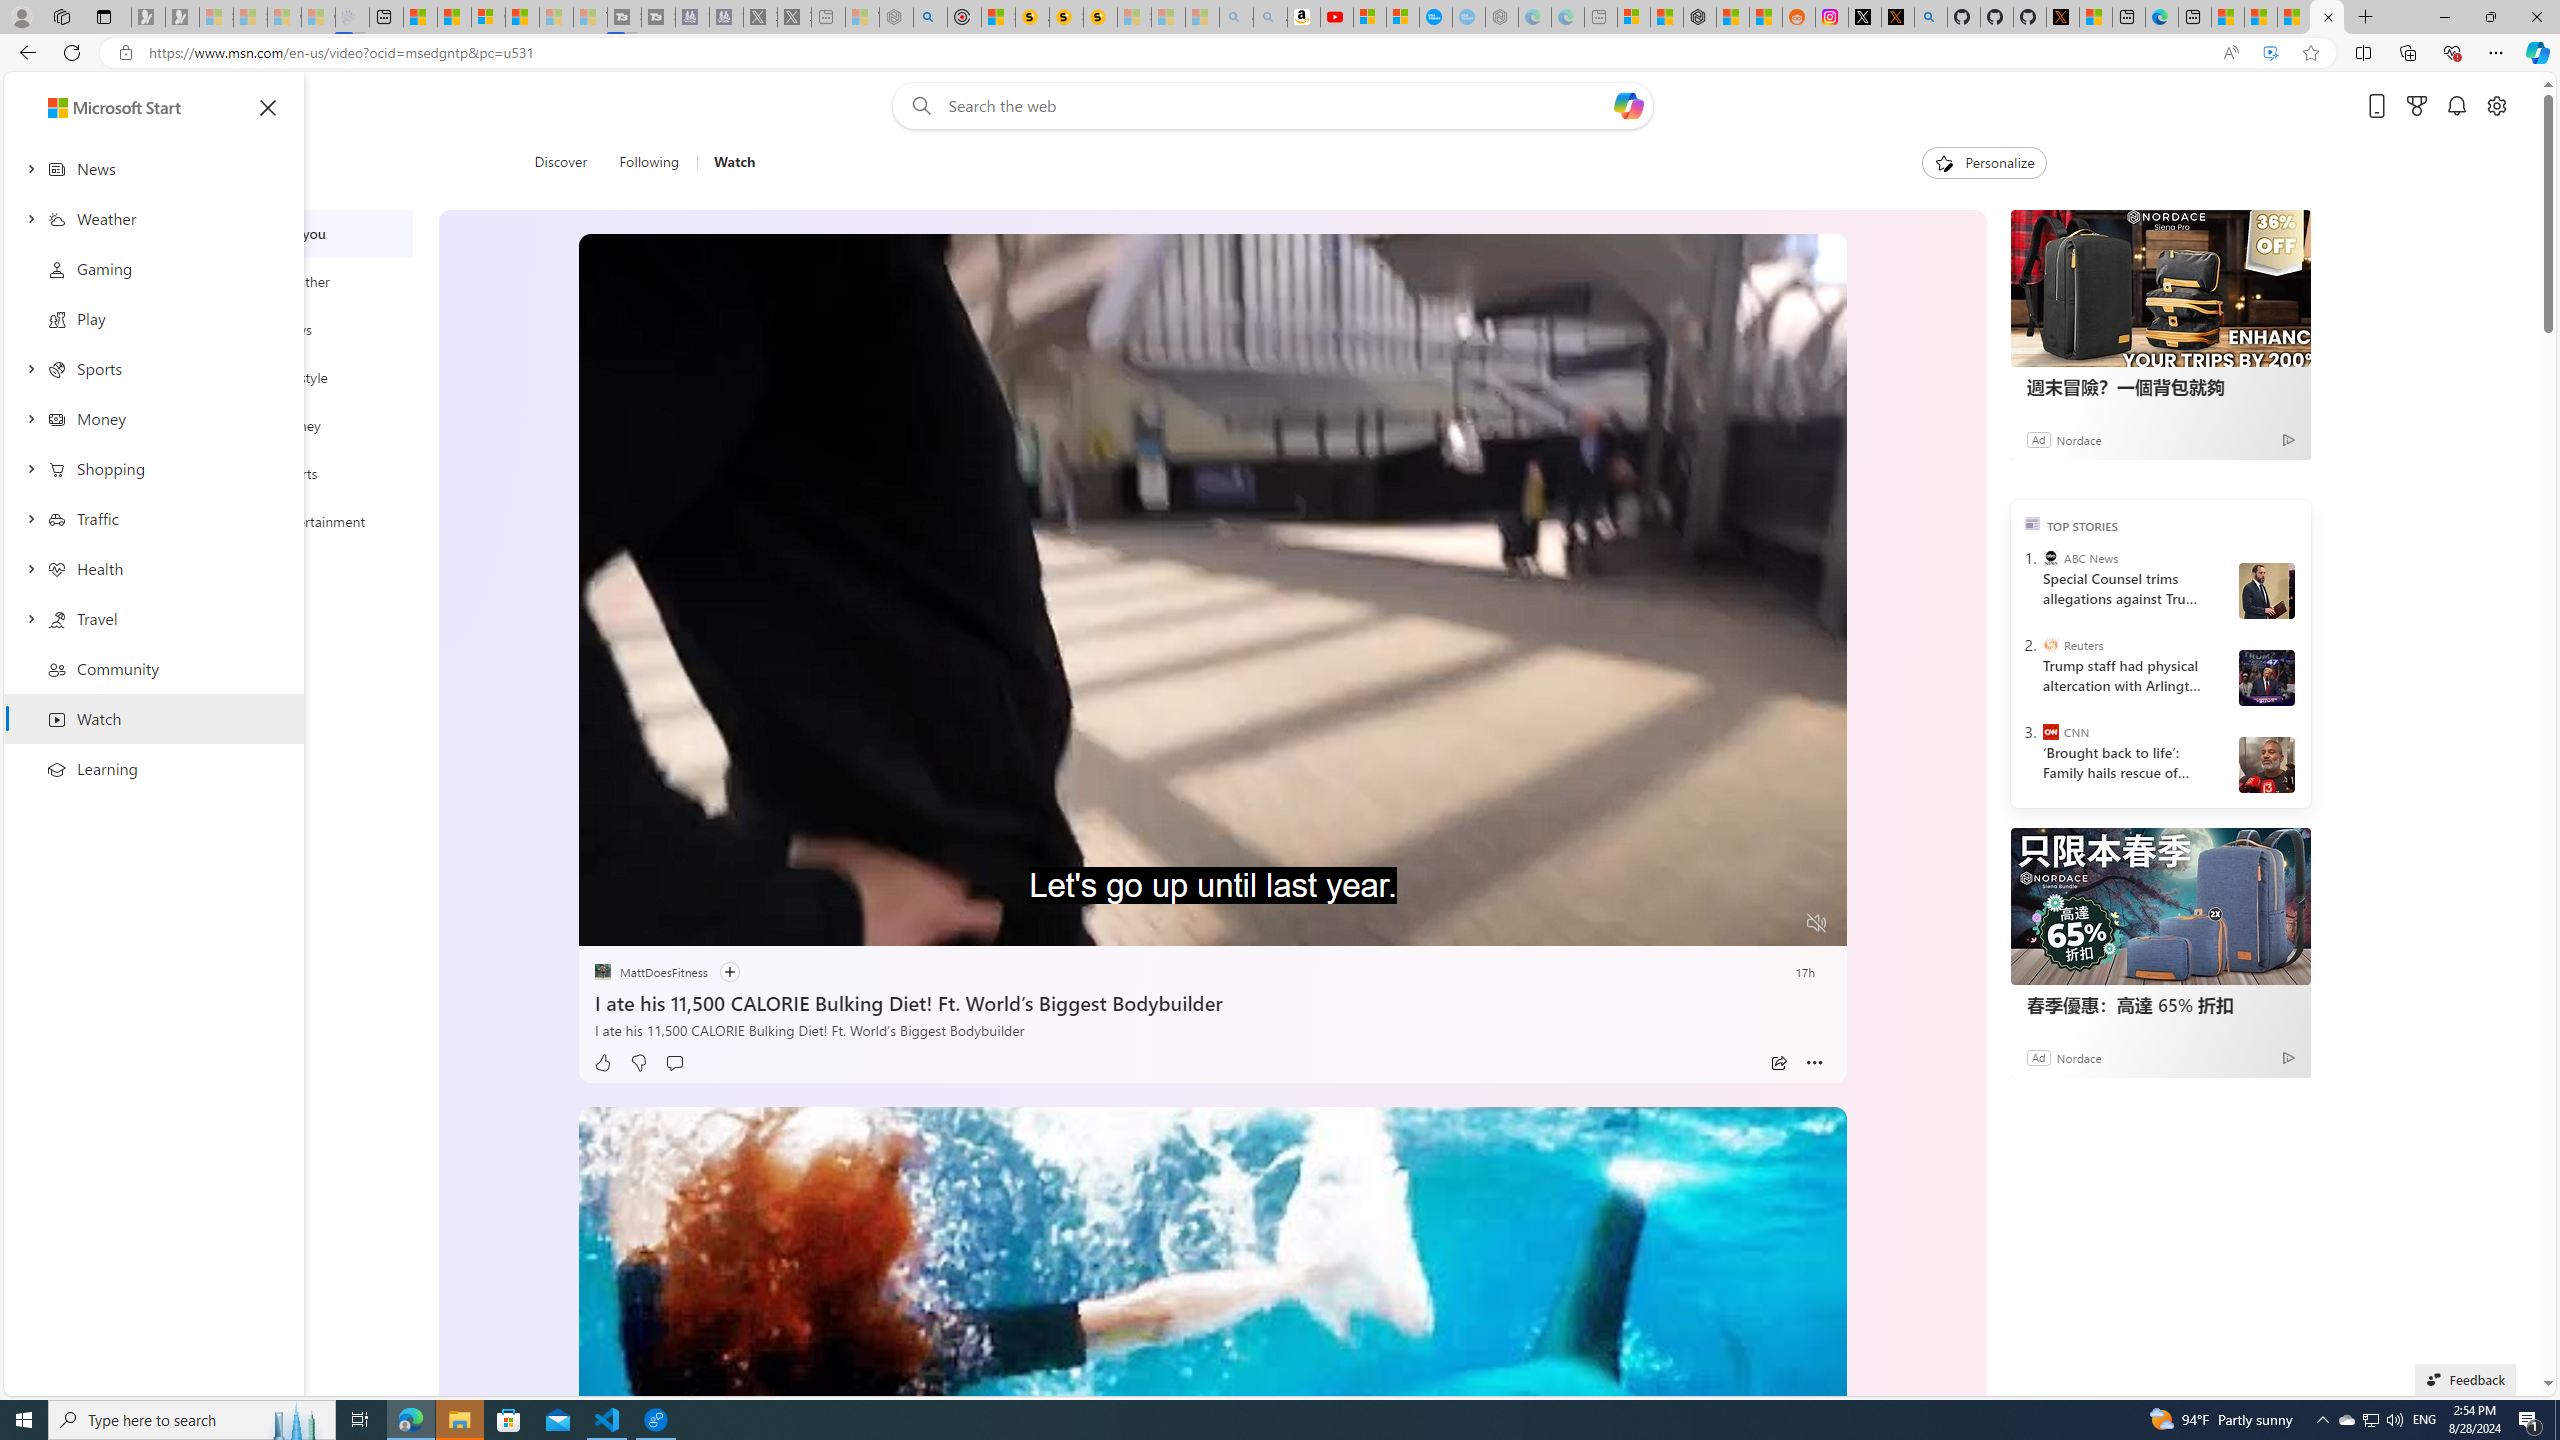 The height and width of the screenshot is (1440, 2560). I want to click on Progress Bar, so click(1212, 898).